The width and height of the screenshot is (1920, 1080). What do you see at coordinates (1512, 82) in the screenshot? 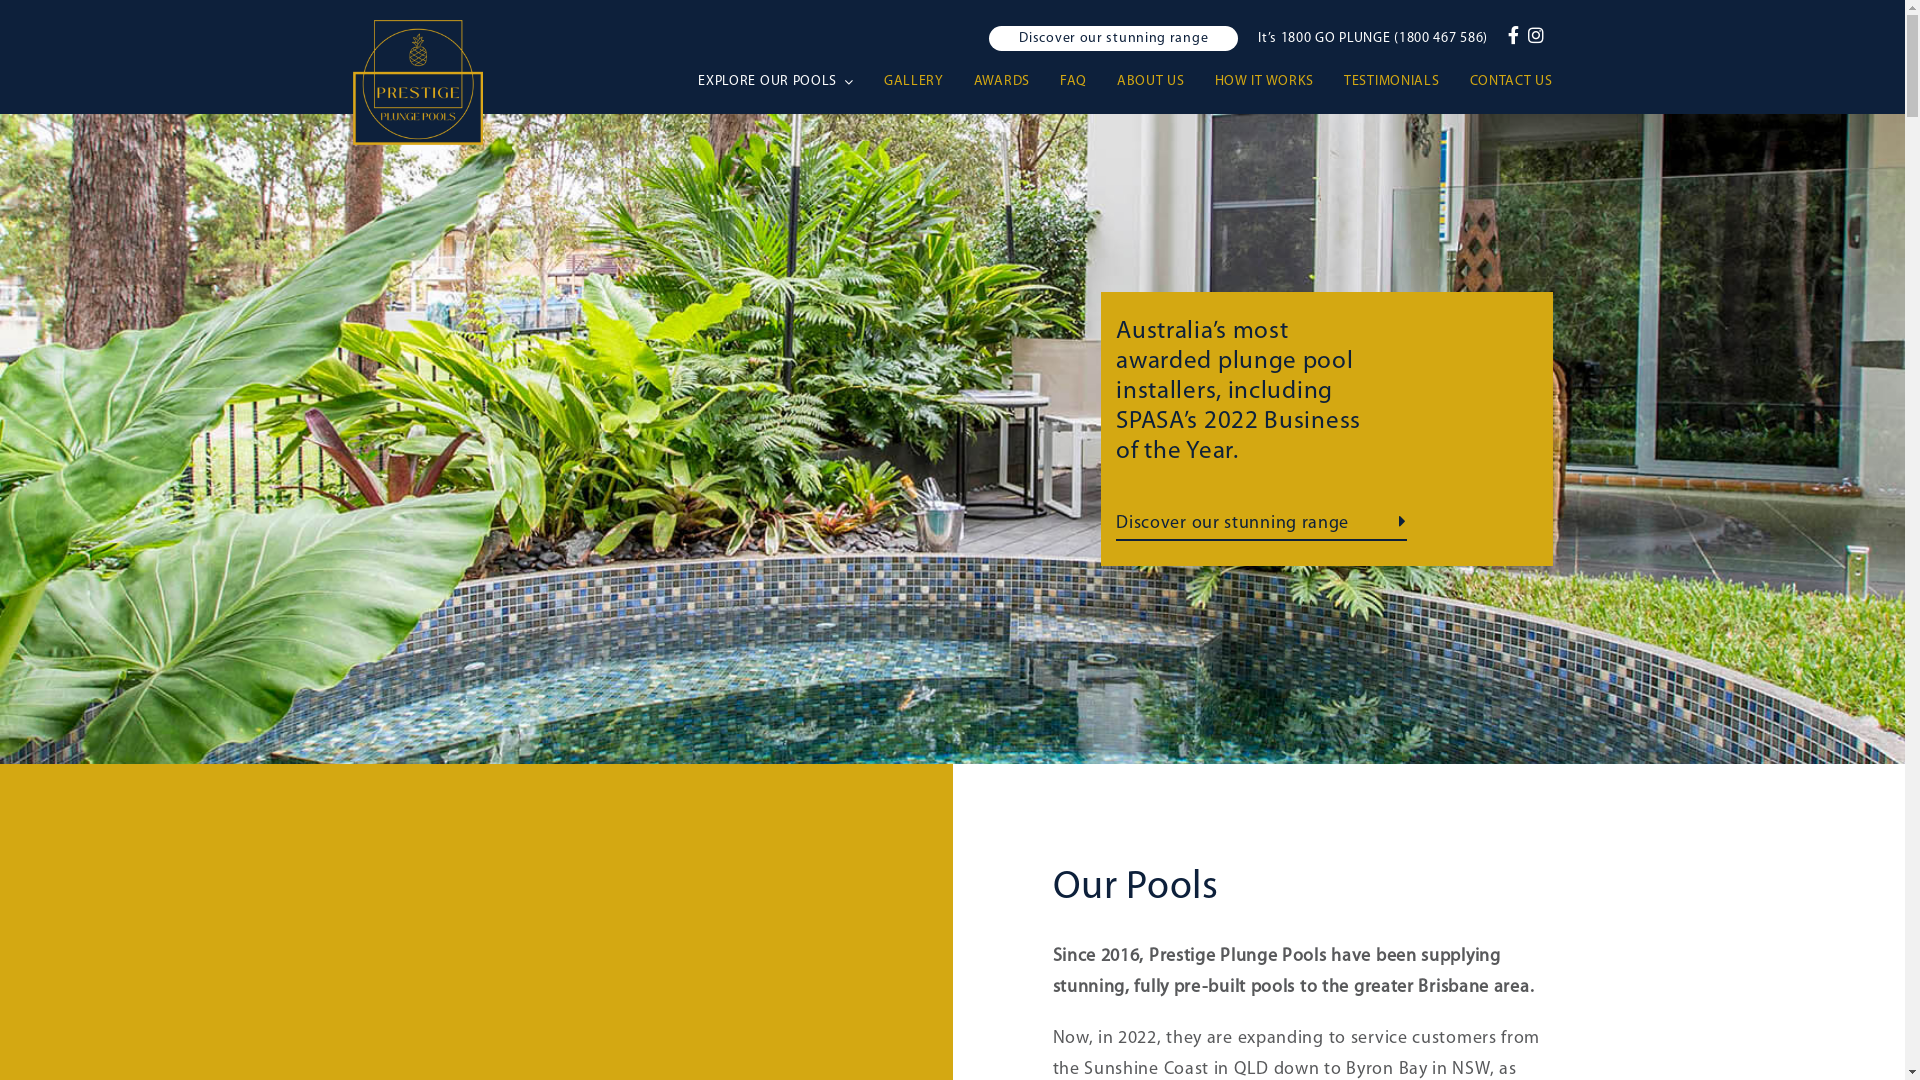
I see `CONTACT US` at bounding box center [1512, 82].